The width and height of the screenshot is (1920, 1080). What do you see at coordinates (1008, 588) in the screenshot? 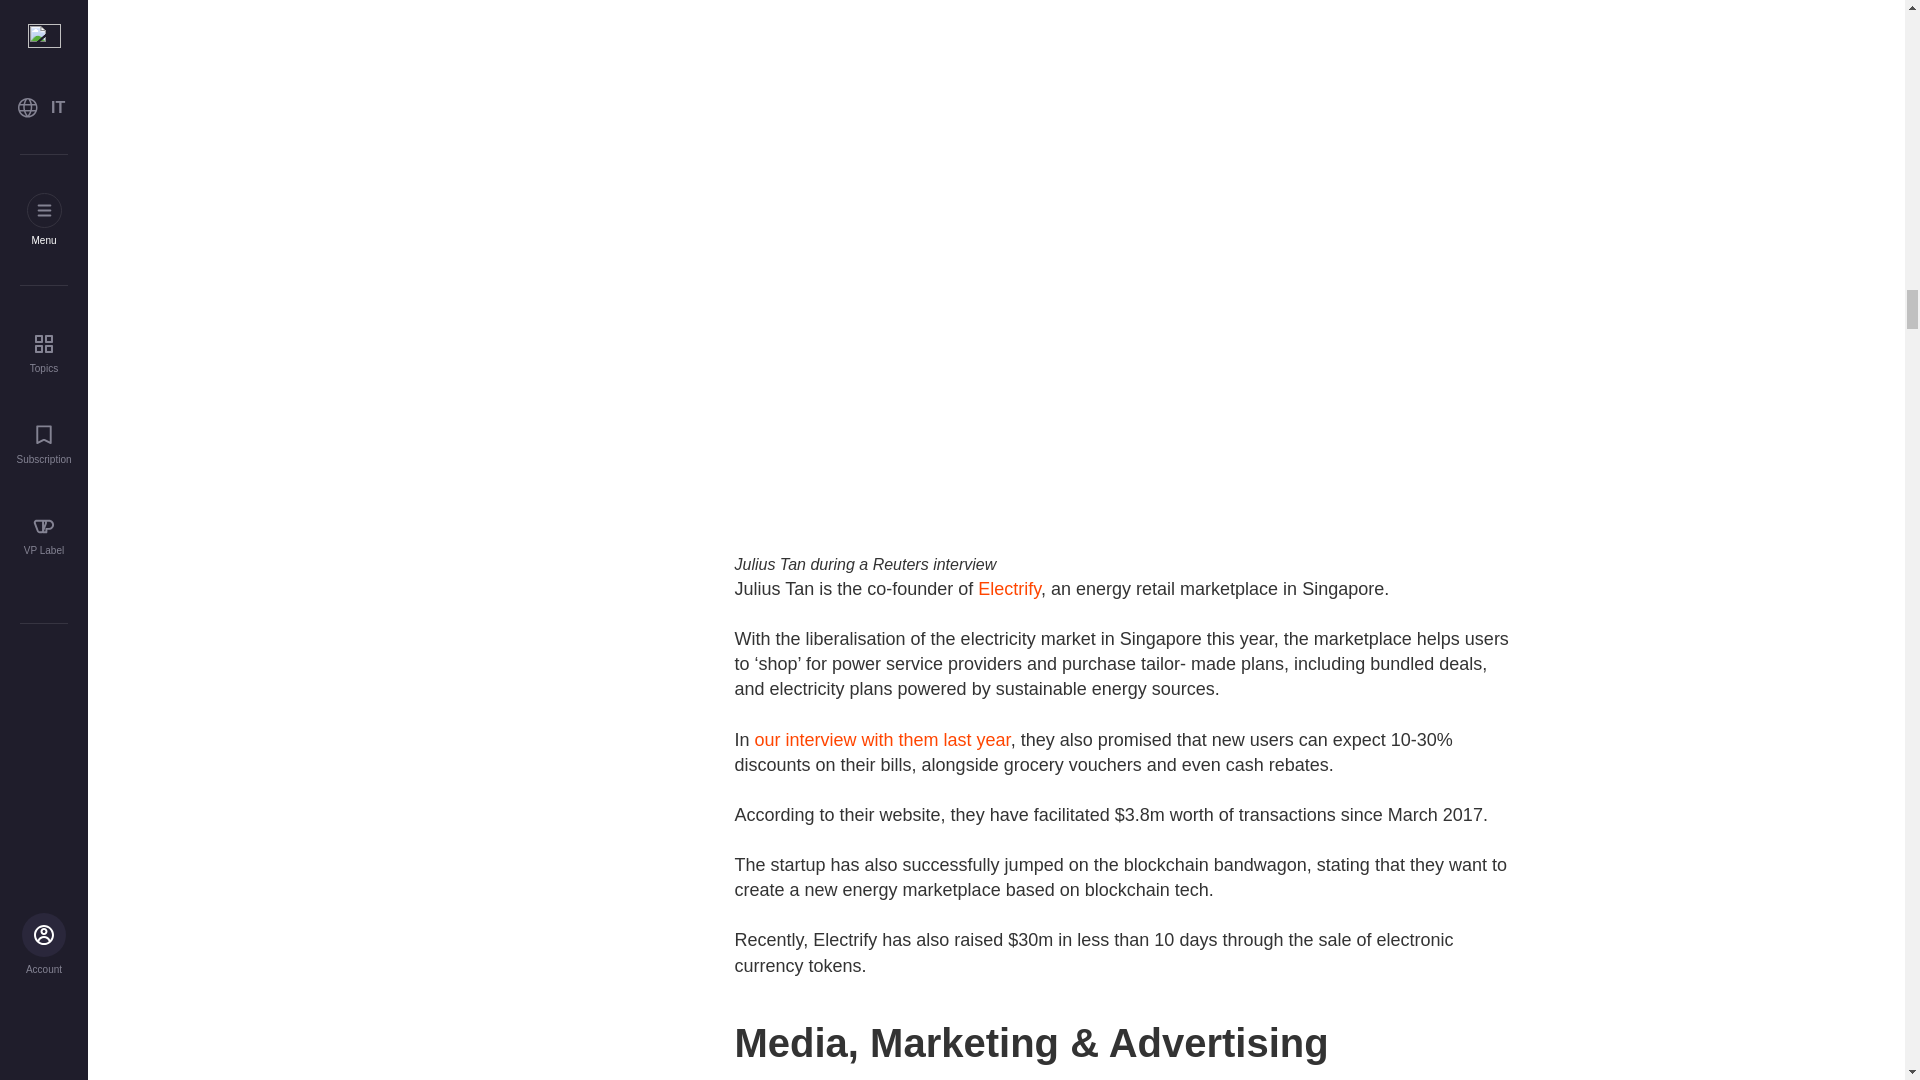
I see `Electrify` at bounding box center [1008, 588].